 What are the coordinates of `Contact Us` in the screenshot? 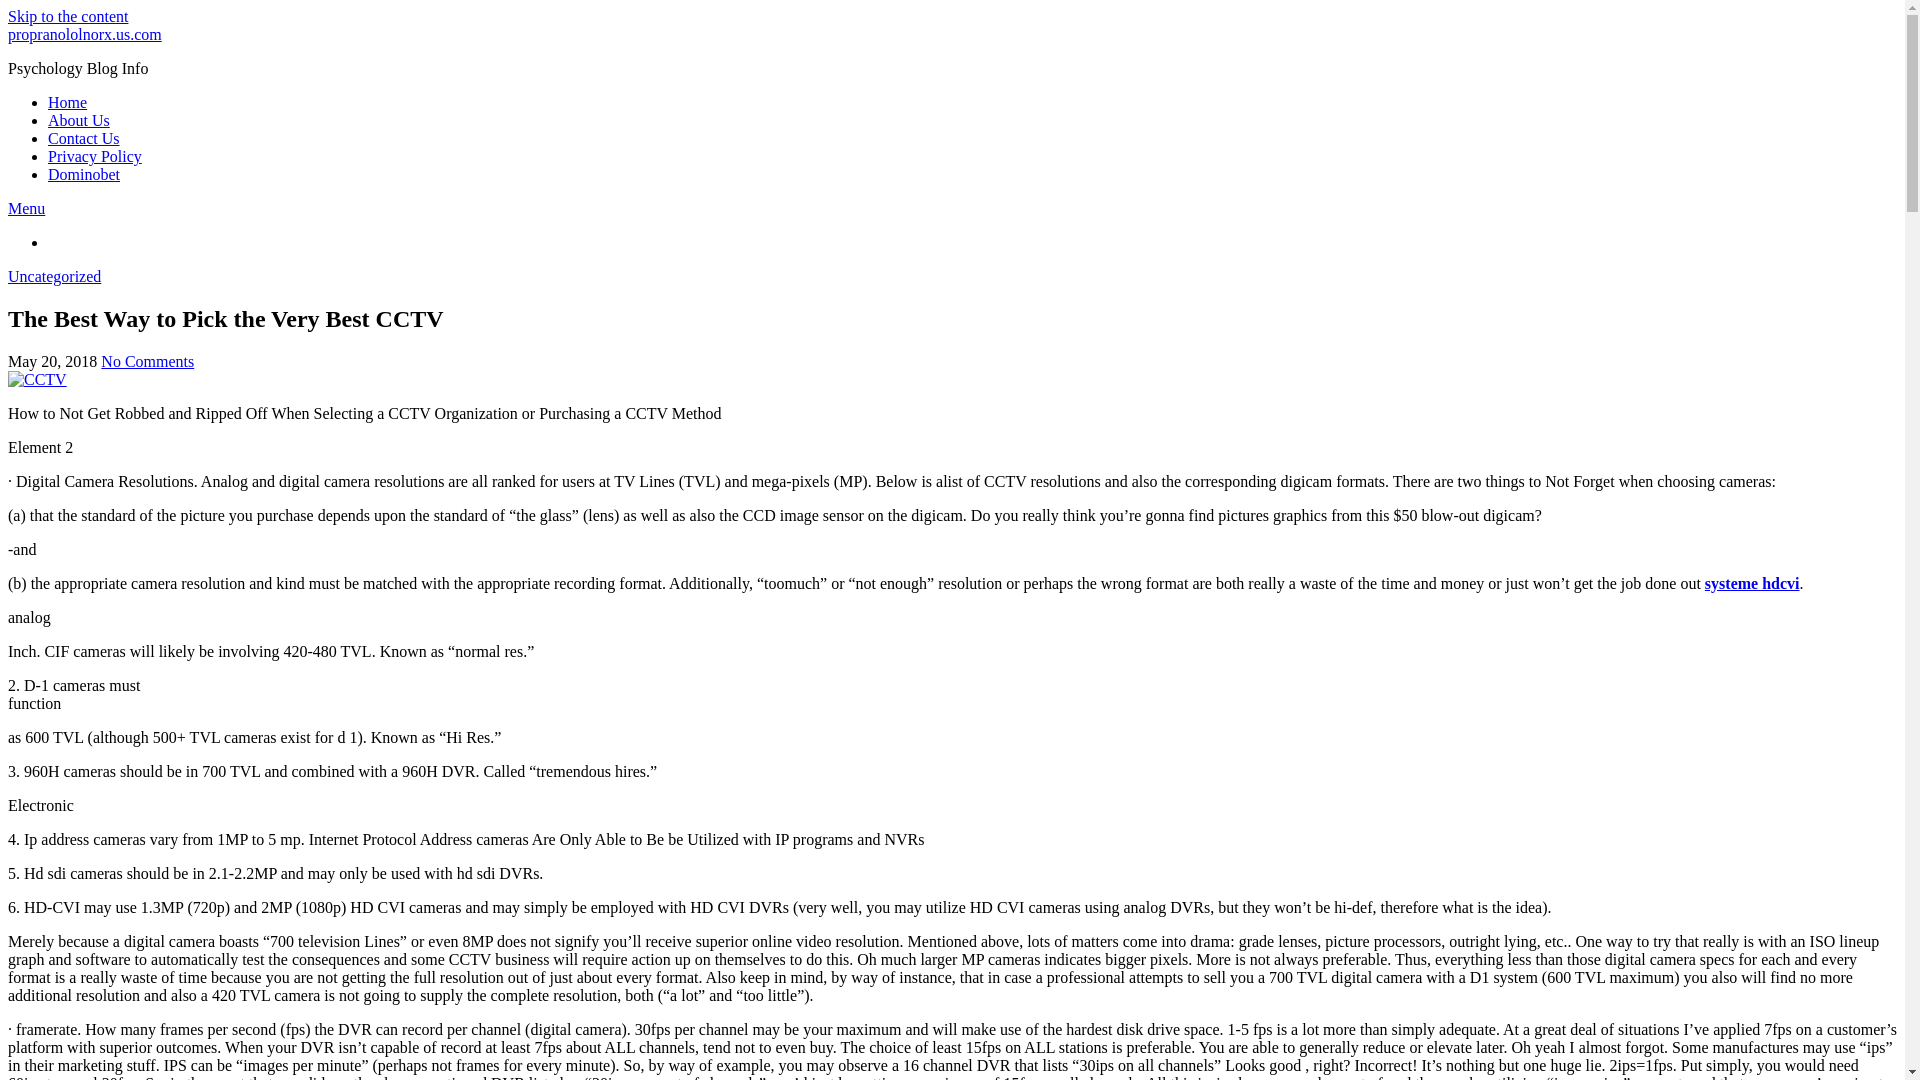 It's located at (84, 138).